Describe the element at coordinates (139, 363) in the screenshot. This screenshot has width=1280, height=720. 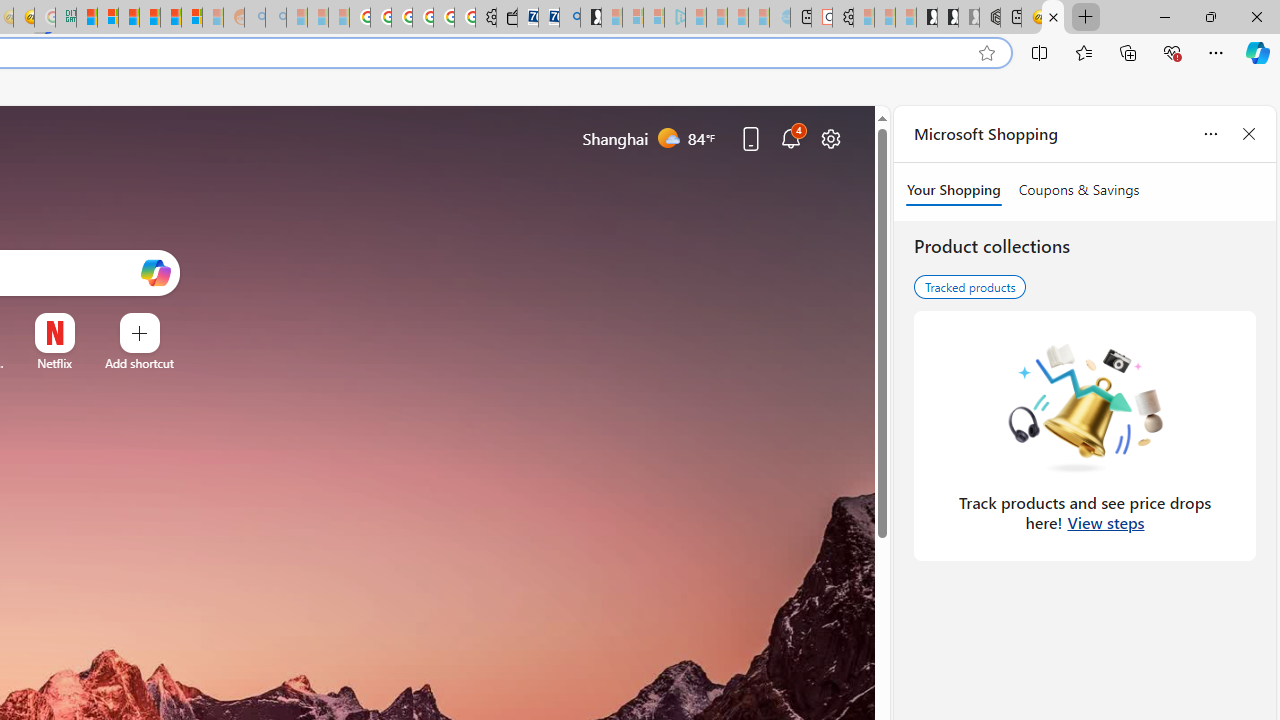
I see `Add a site` at that location.